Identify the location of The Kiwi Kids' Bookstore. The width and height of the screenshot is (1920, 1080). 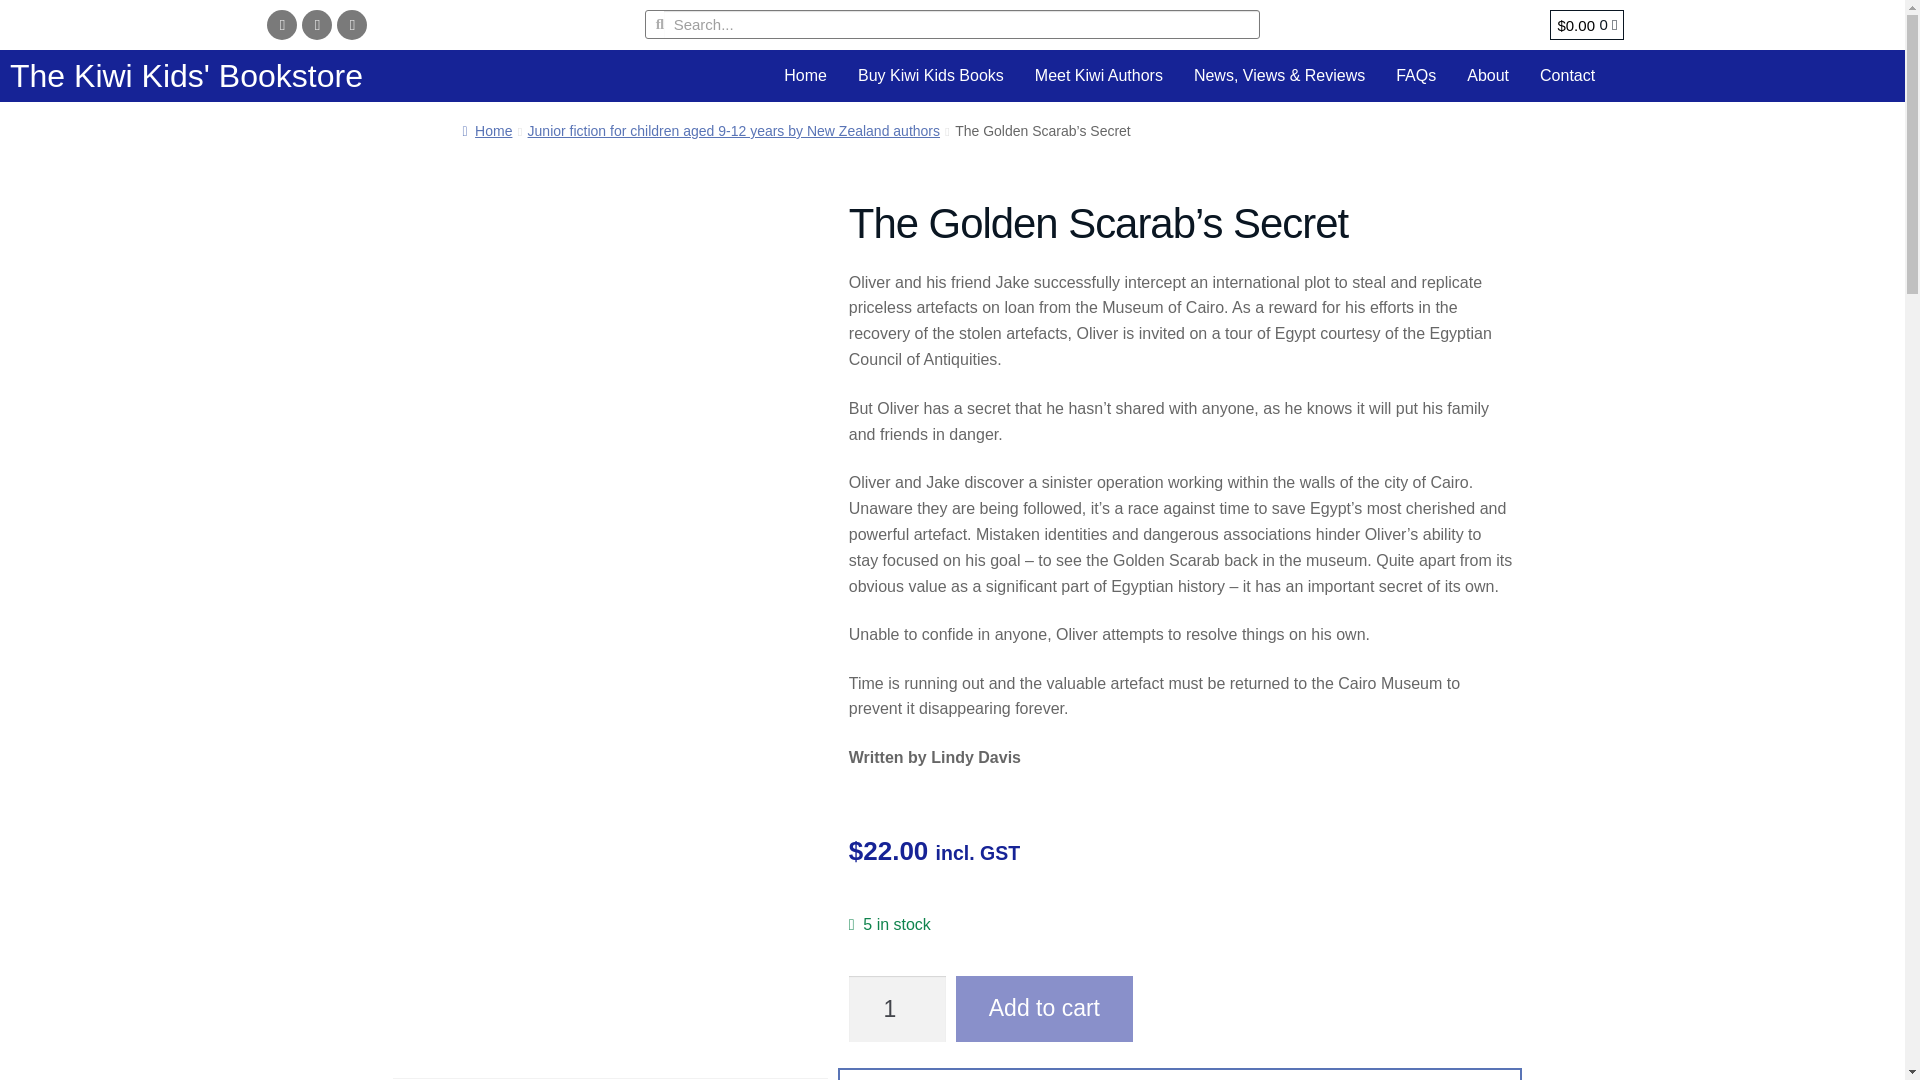
(186, 76).